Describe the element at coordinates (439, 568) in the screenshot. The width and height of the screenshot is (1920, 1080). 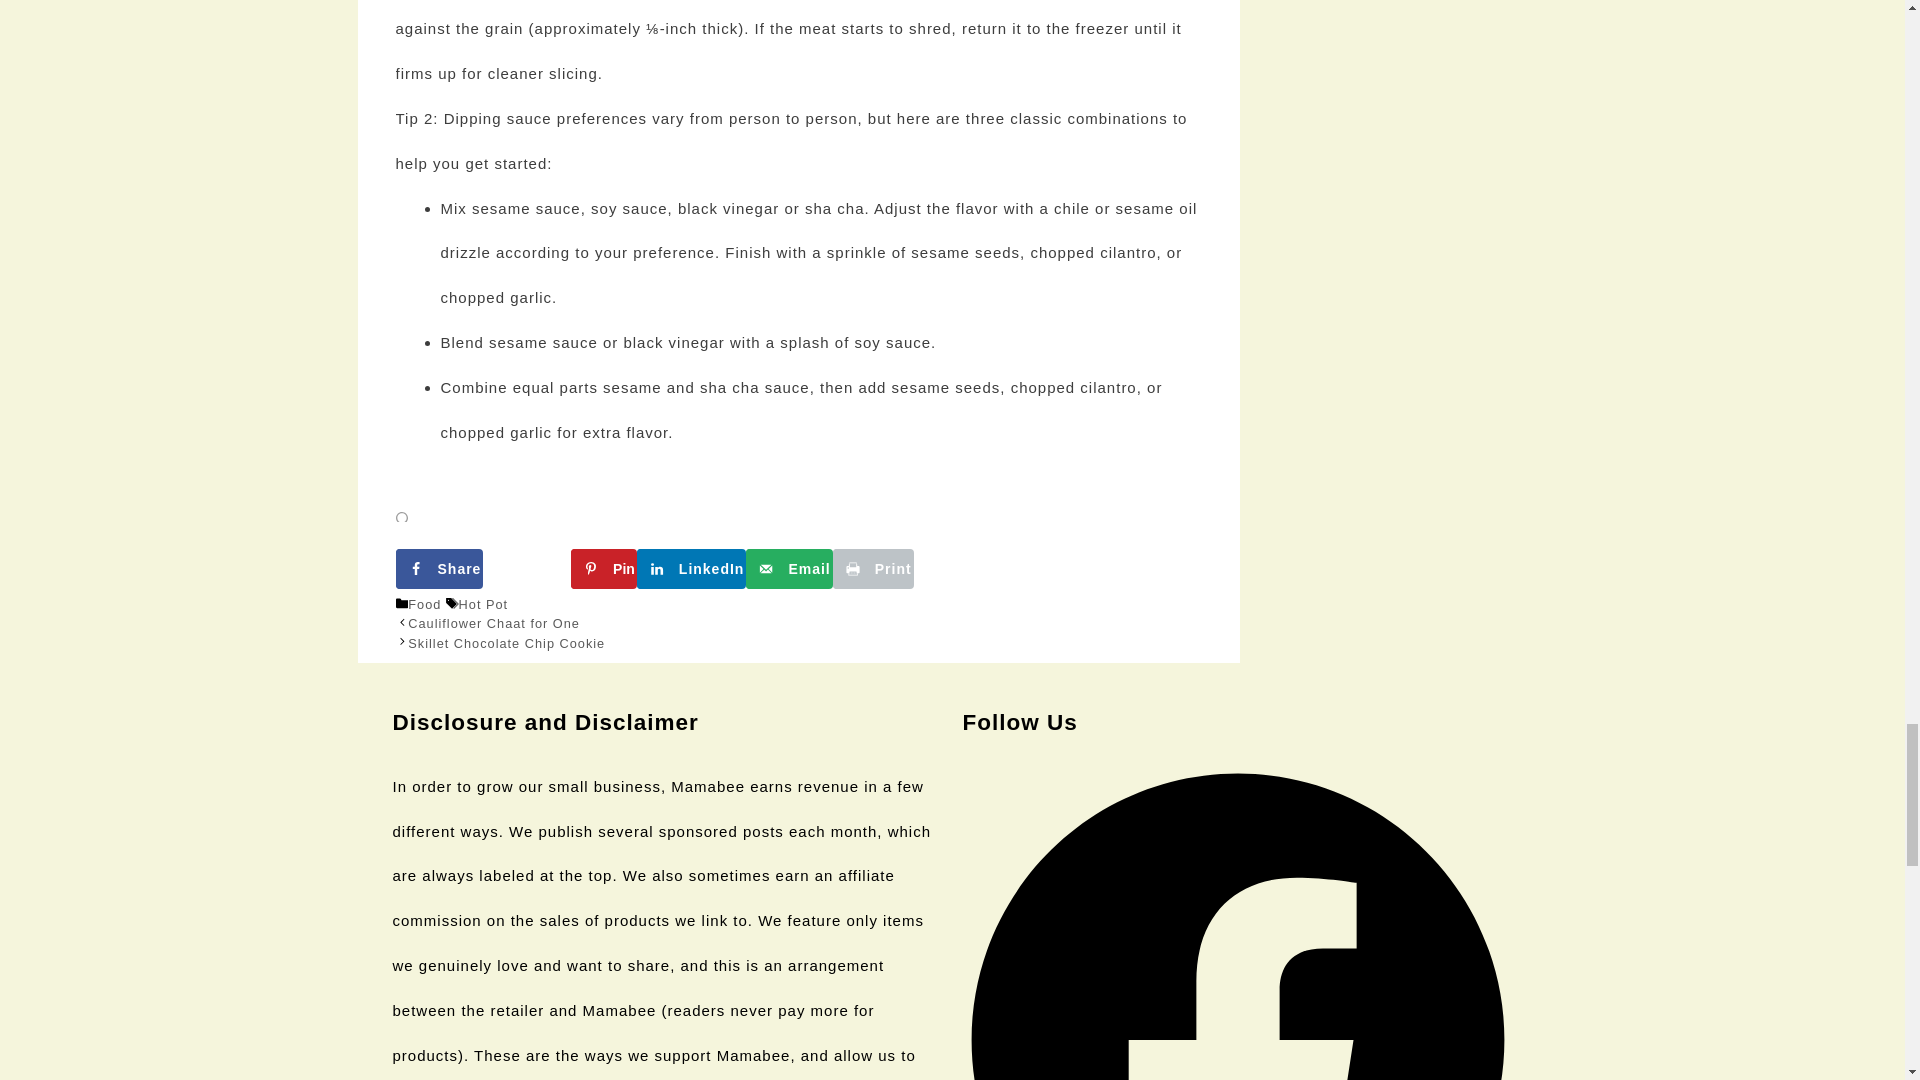
I see `Share on Facebook` at that location.